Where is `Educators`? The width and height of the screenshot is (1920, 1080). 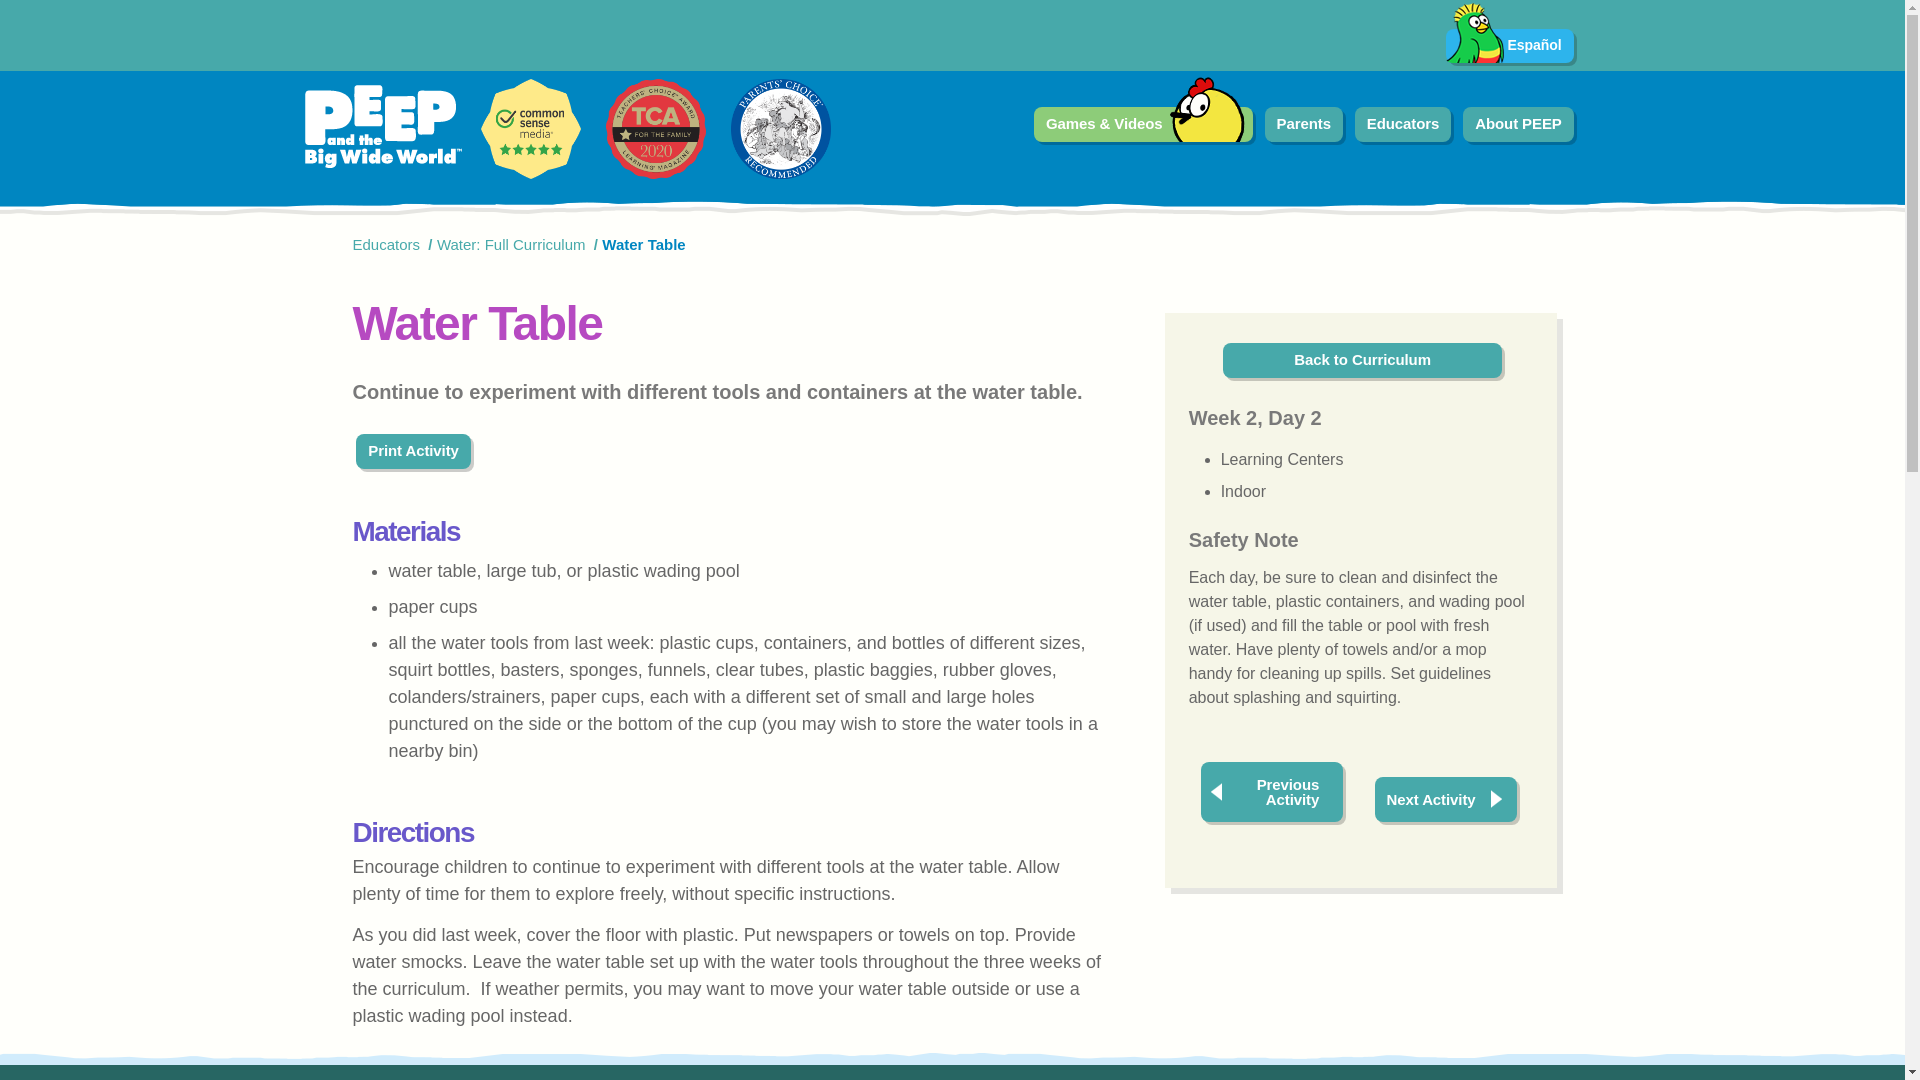
Educators is located at coordinates (1403, 124).